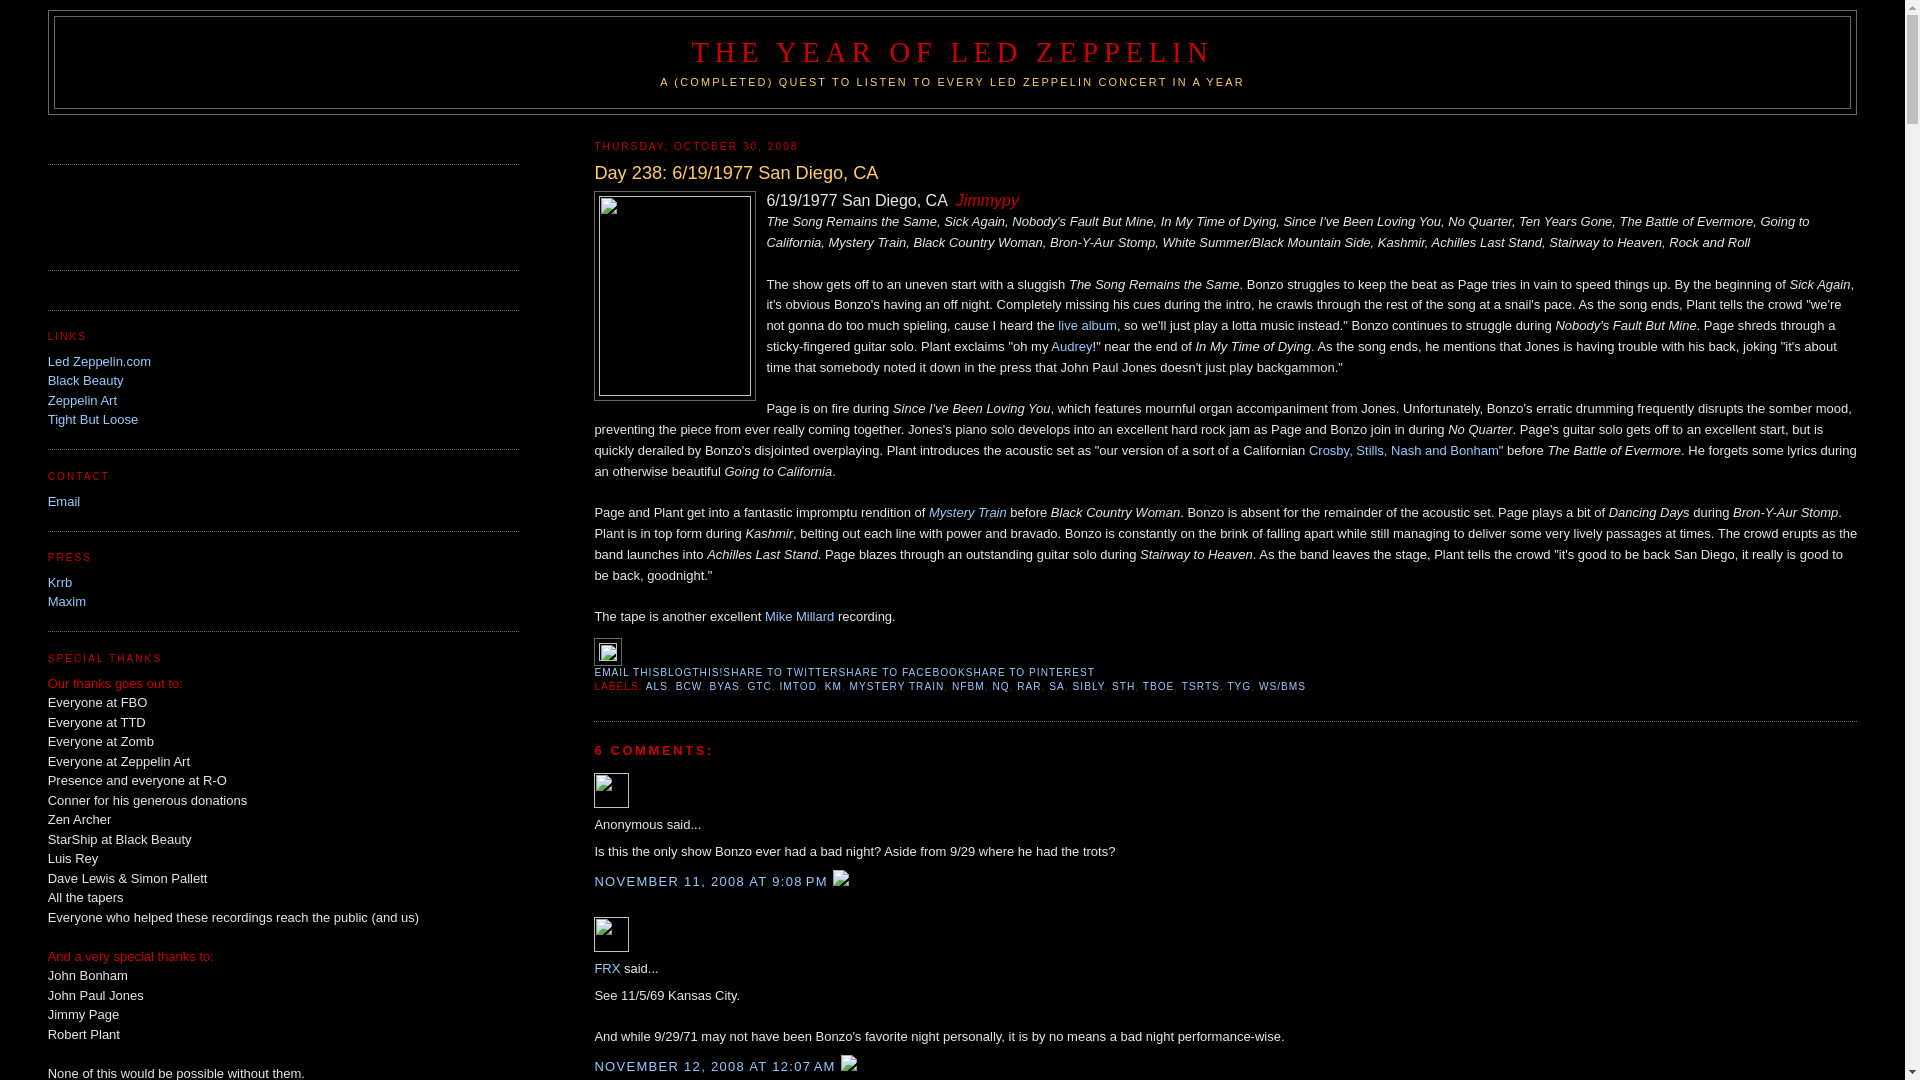 This screenshot has height=1080, width=1920. What do you see at coordinates (611, 934) in the screenshot?
I see `FRX` at bounding box center [611, 934].